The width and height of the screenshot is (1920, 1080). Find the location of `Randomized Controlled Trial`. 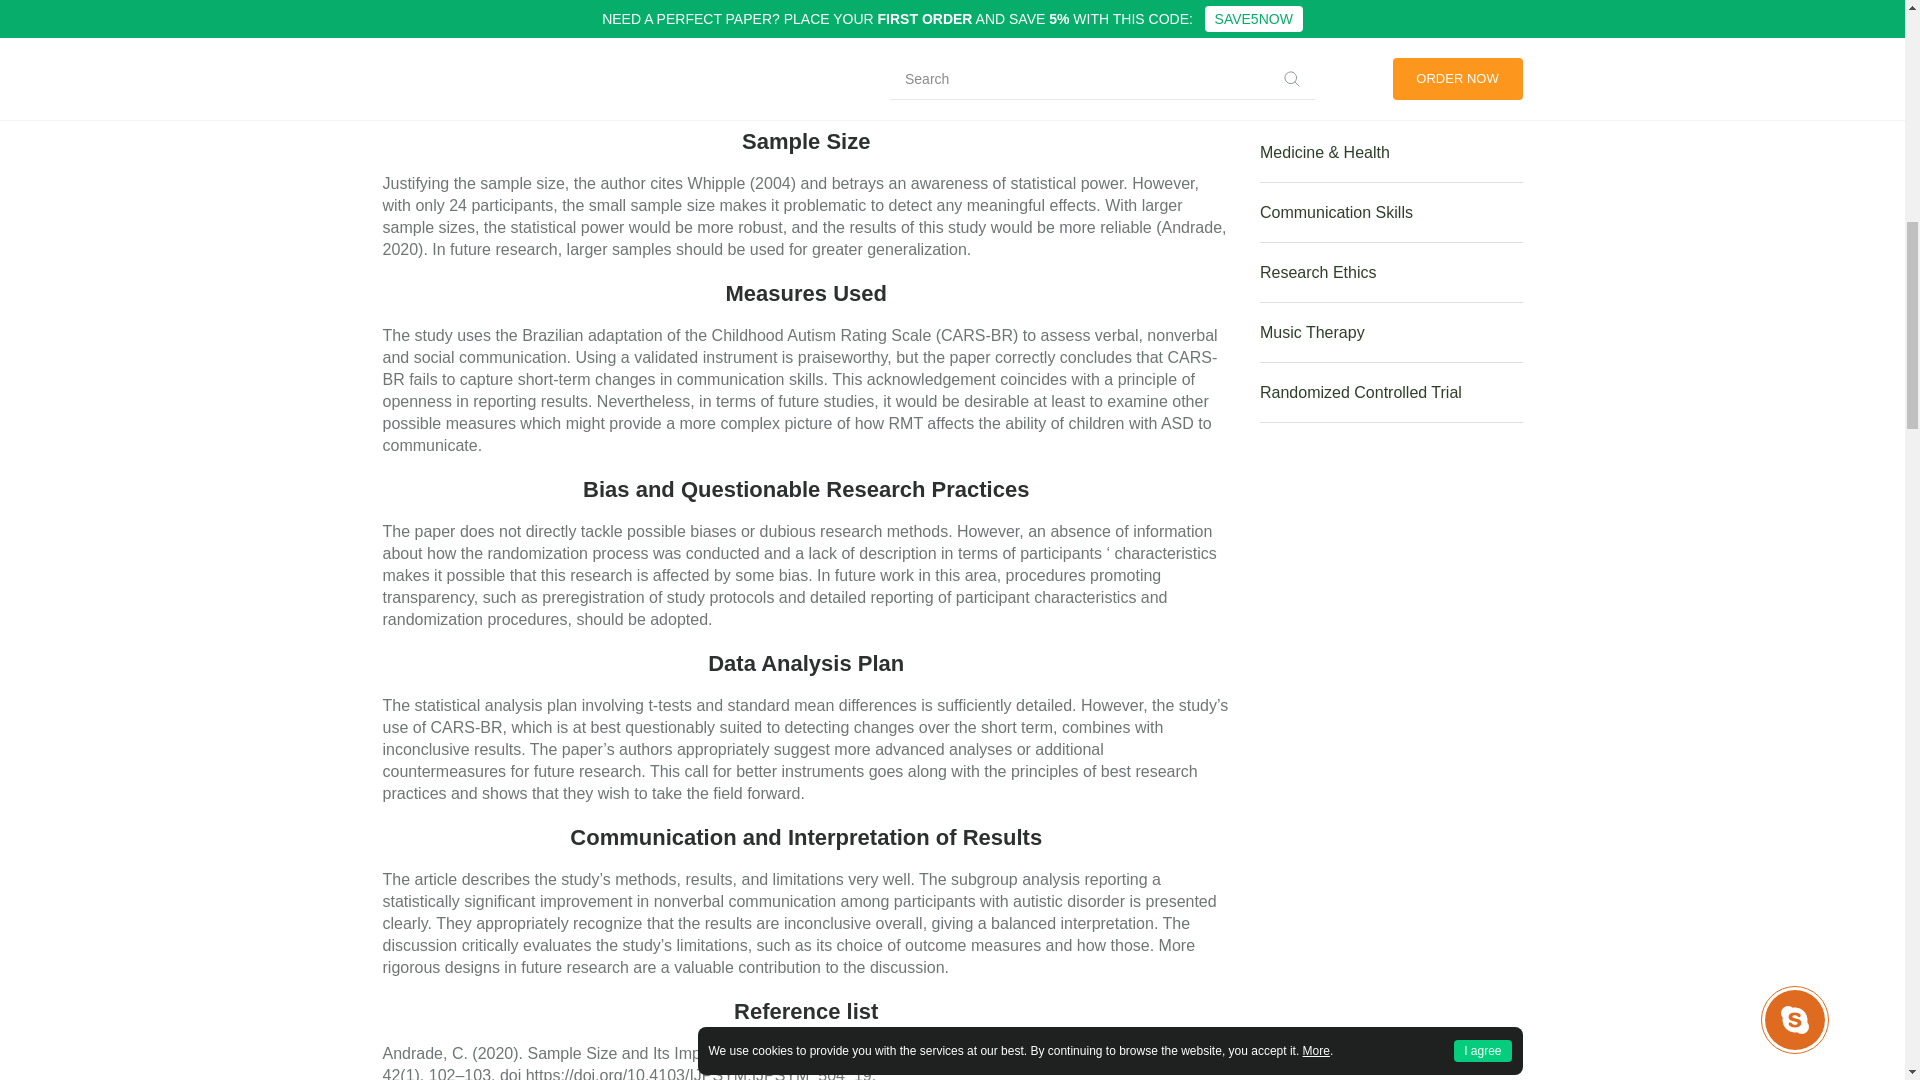

Randomized Controlled Trial is located at coordinates (1390, 392).